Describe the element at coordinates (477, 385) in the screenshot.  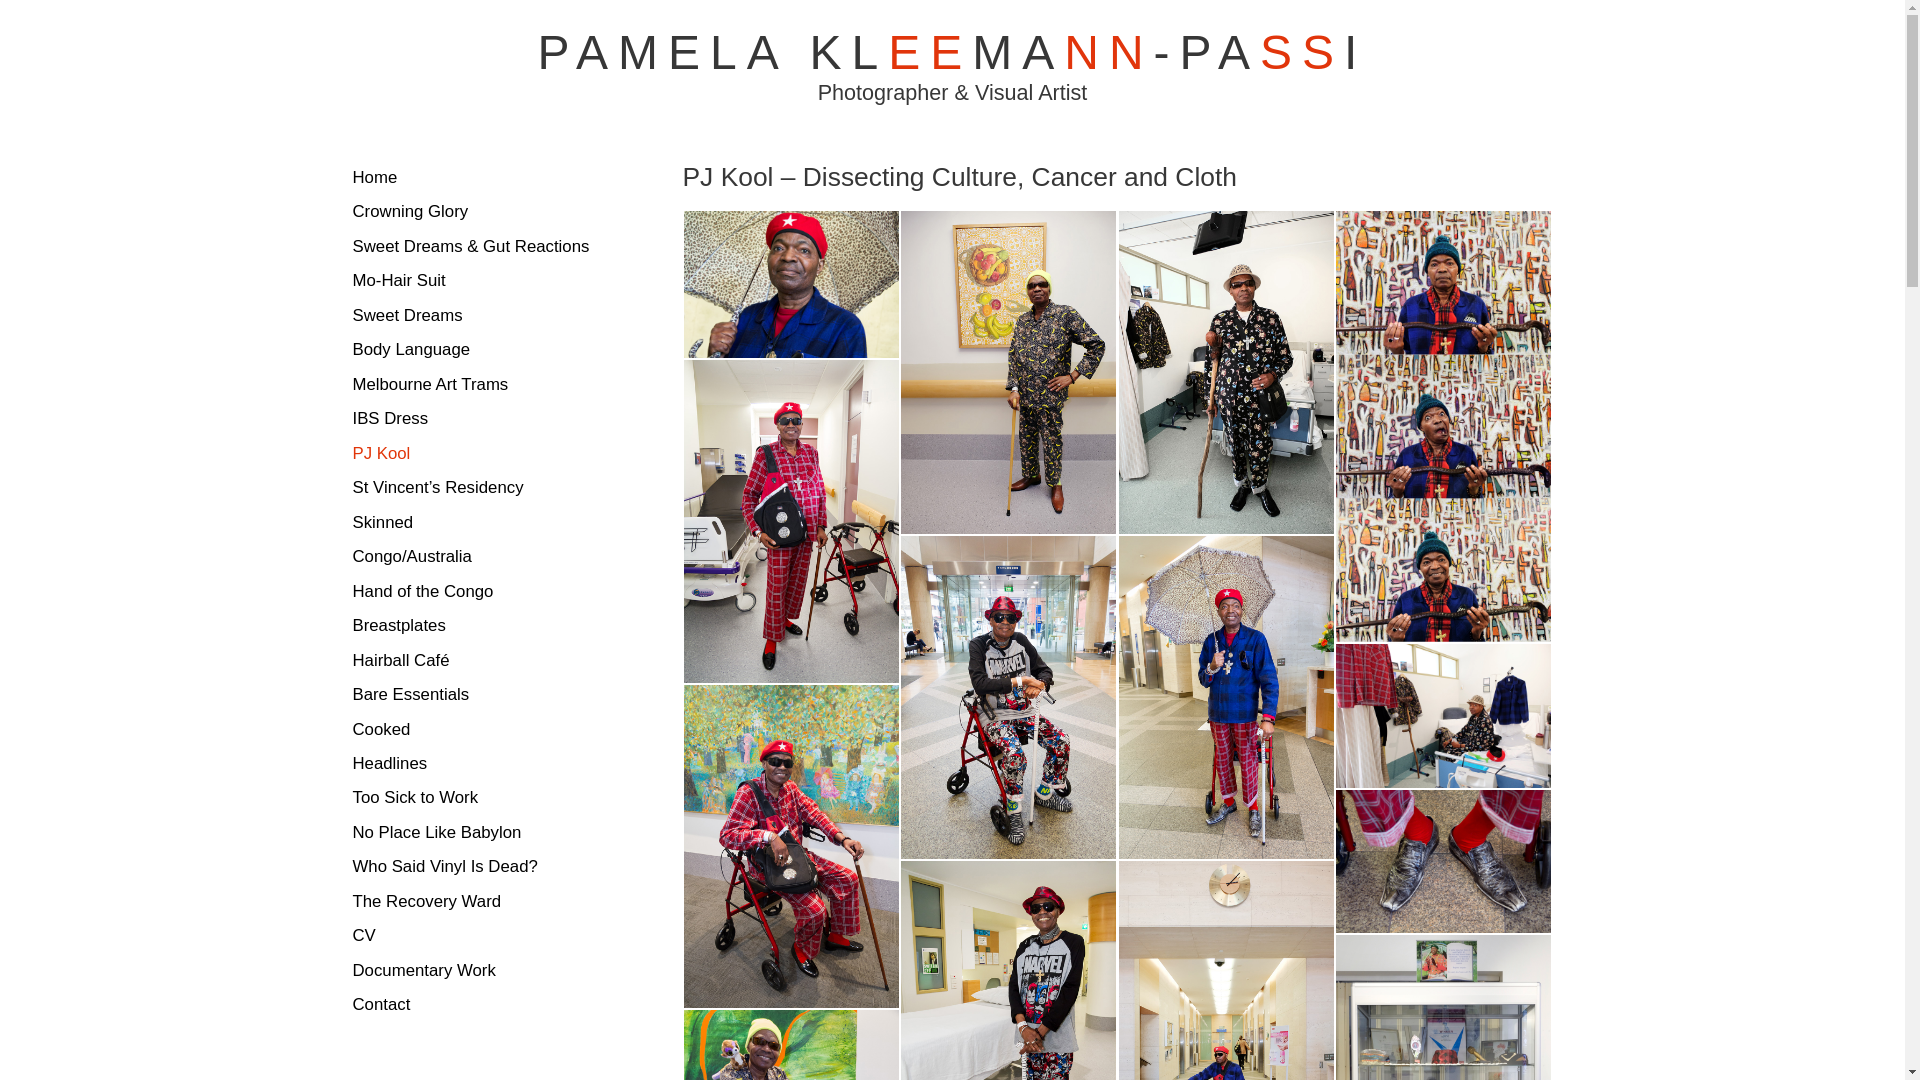
I see `Melbourne Art Trams` at that location.